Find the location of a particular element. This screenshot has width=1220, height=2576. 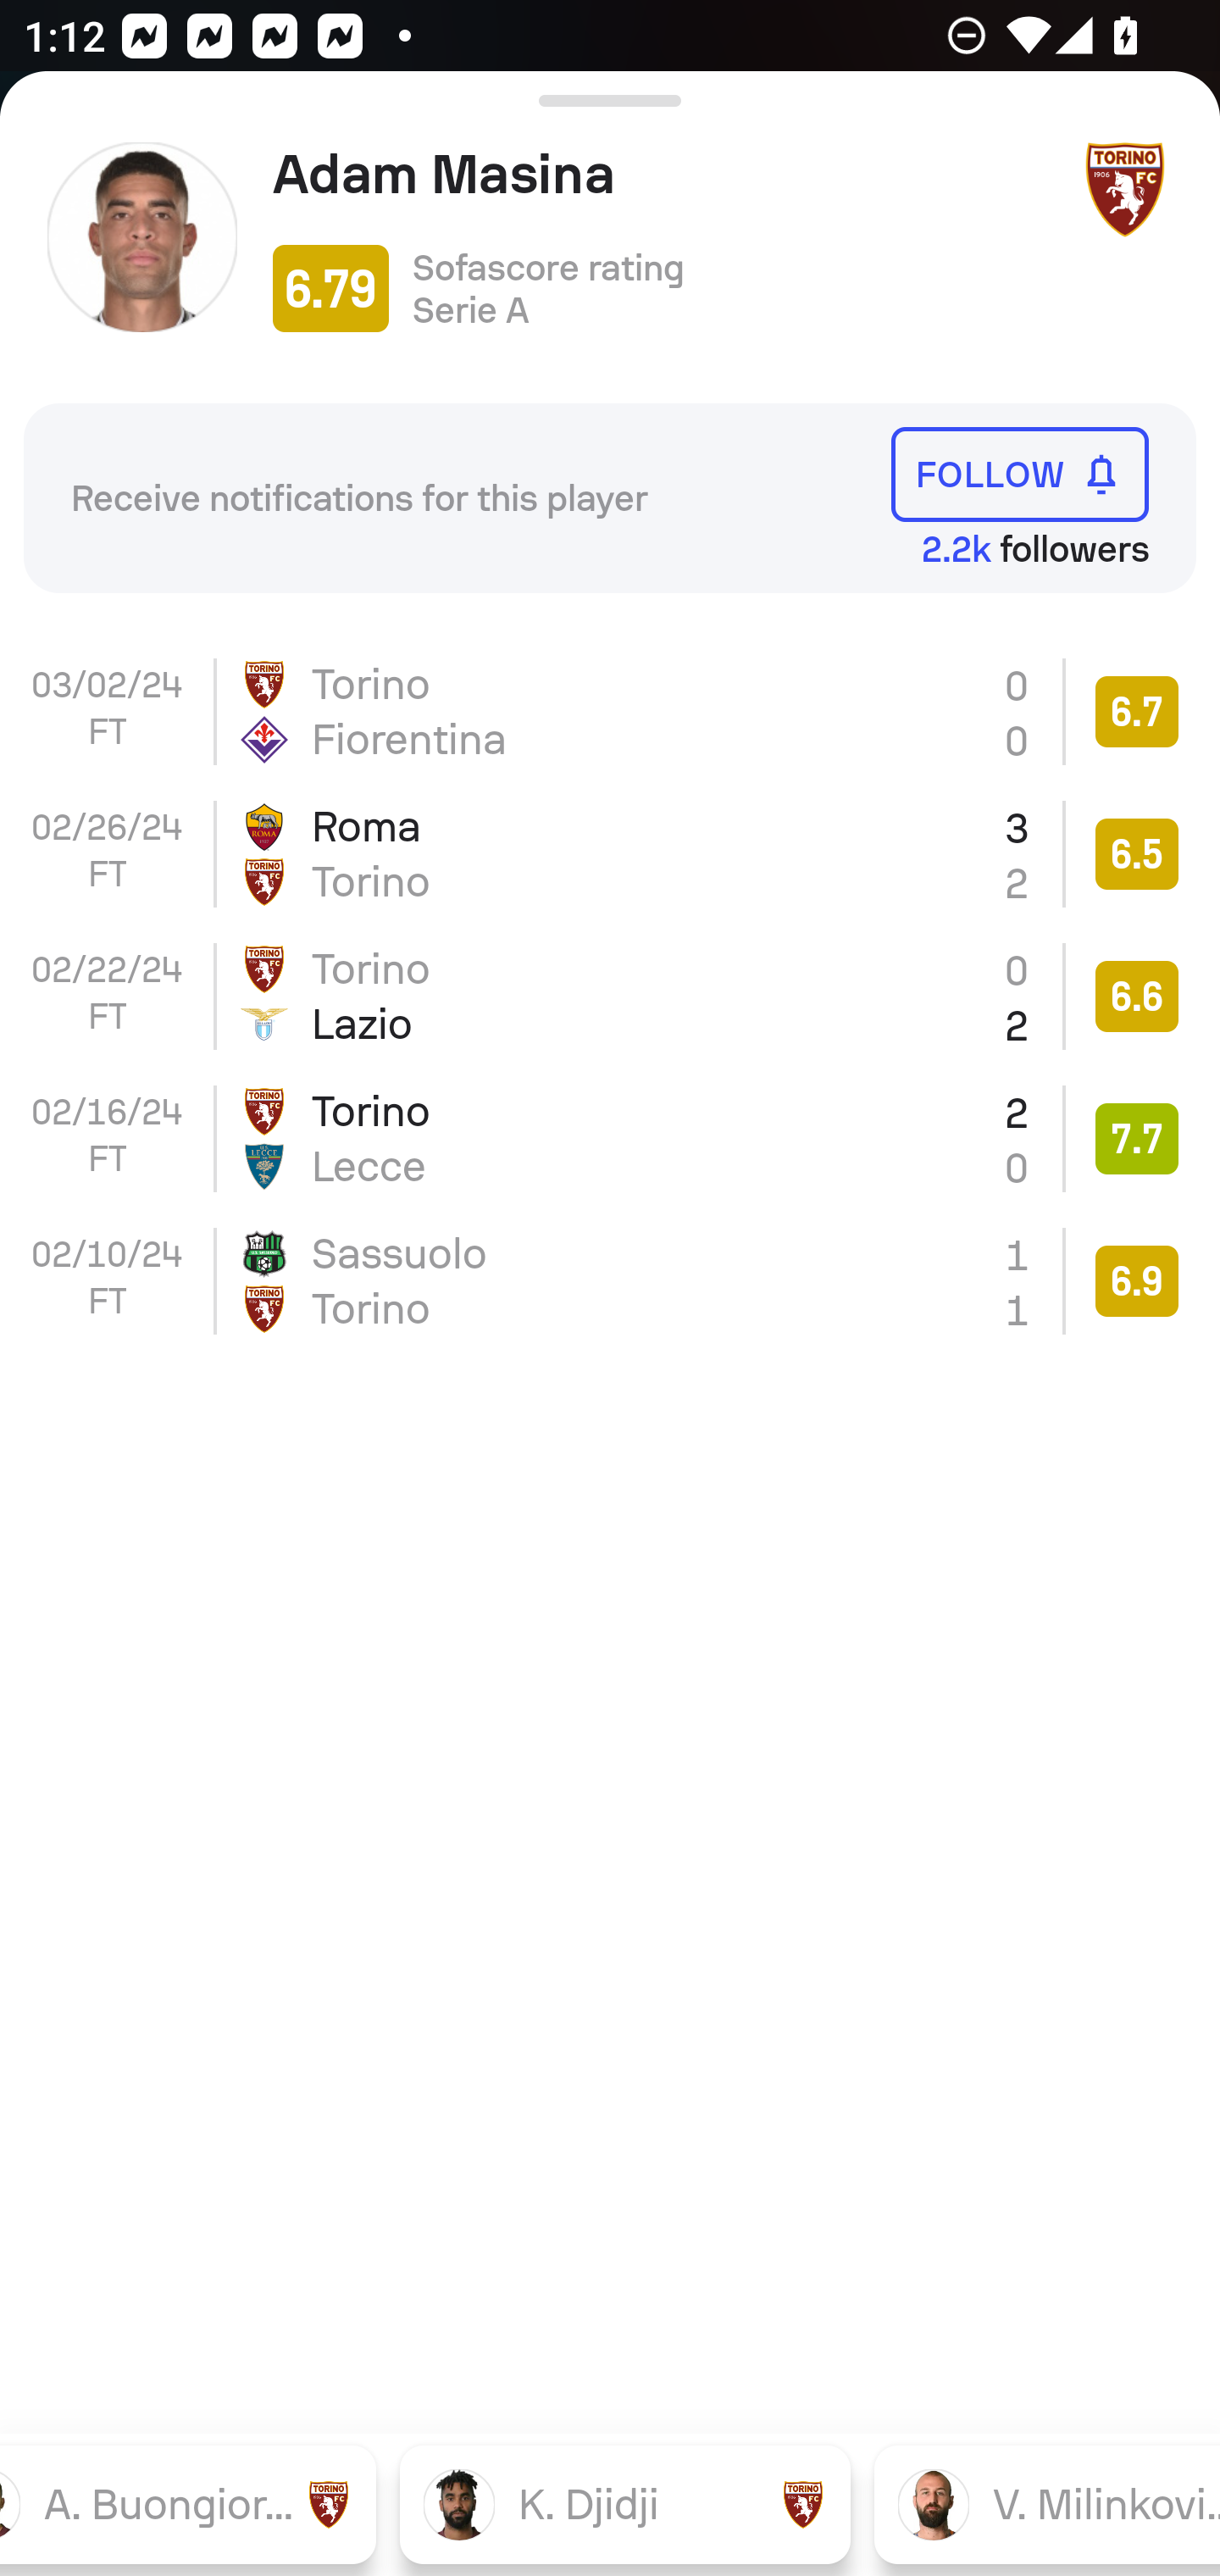

V. Milinković-Savić is located at coordinates (1047, 2503).